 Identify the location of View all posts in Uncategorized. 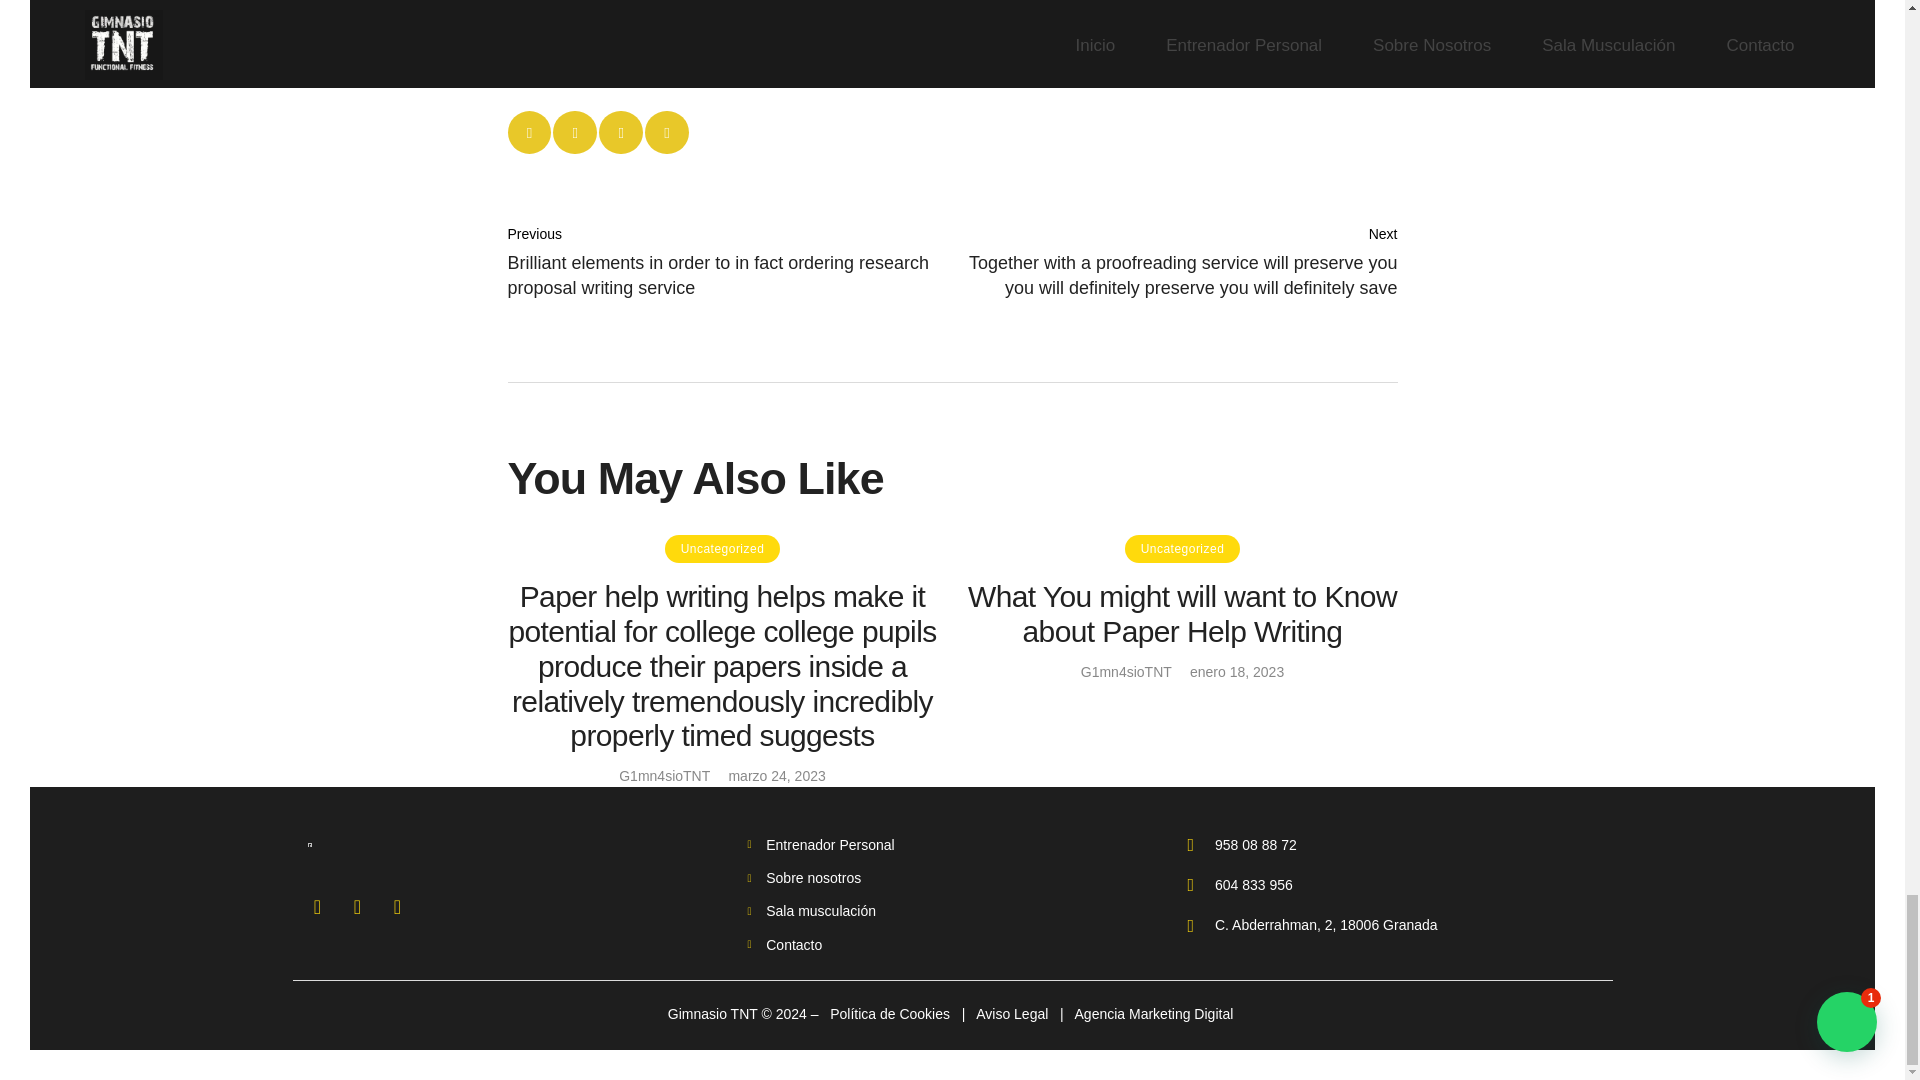
(1182, 548).